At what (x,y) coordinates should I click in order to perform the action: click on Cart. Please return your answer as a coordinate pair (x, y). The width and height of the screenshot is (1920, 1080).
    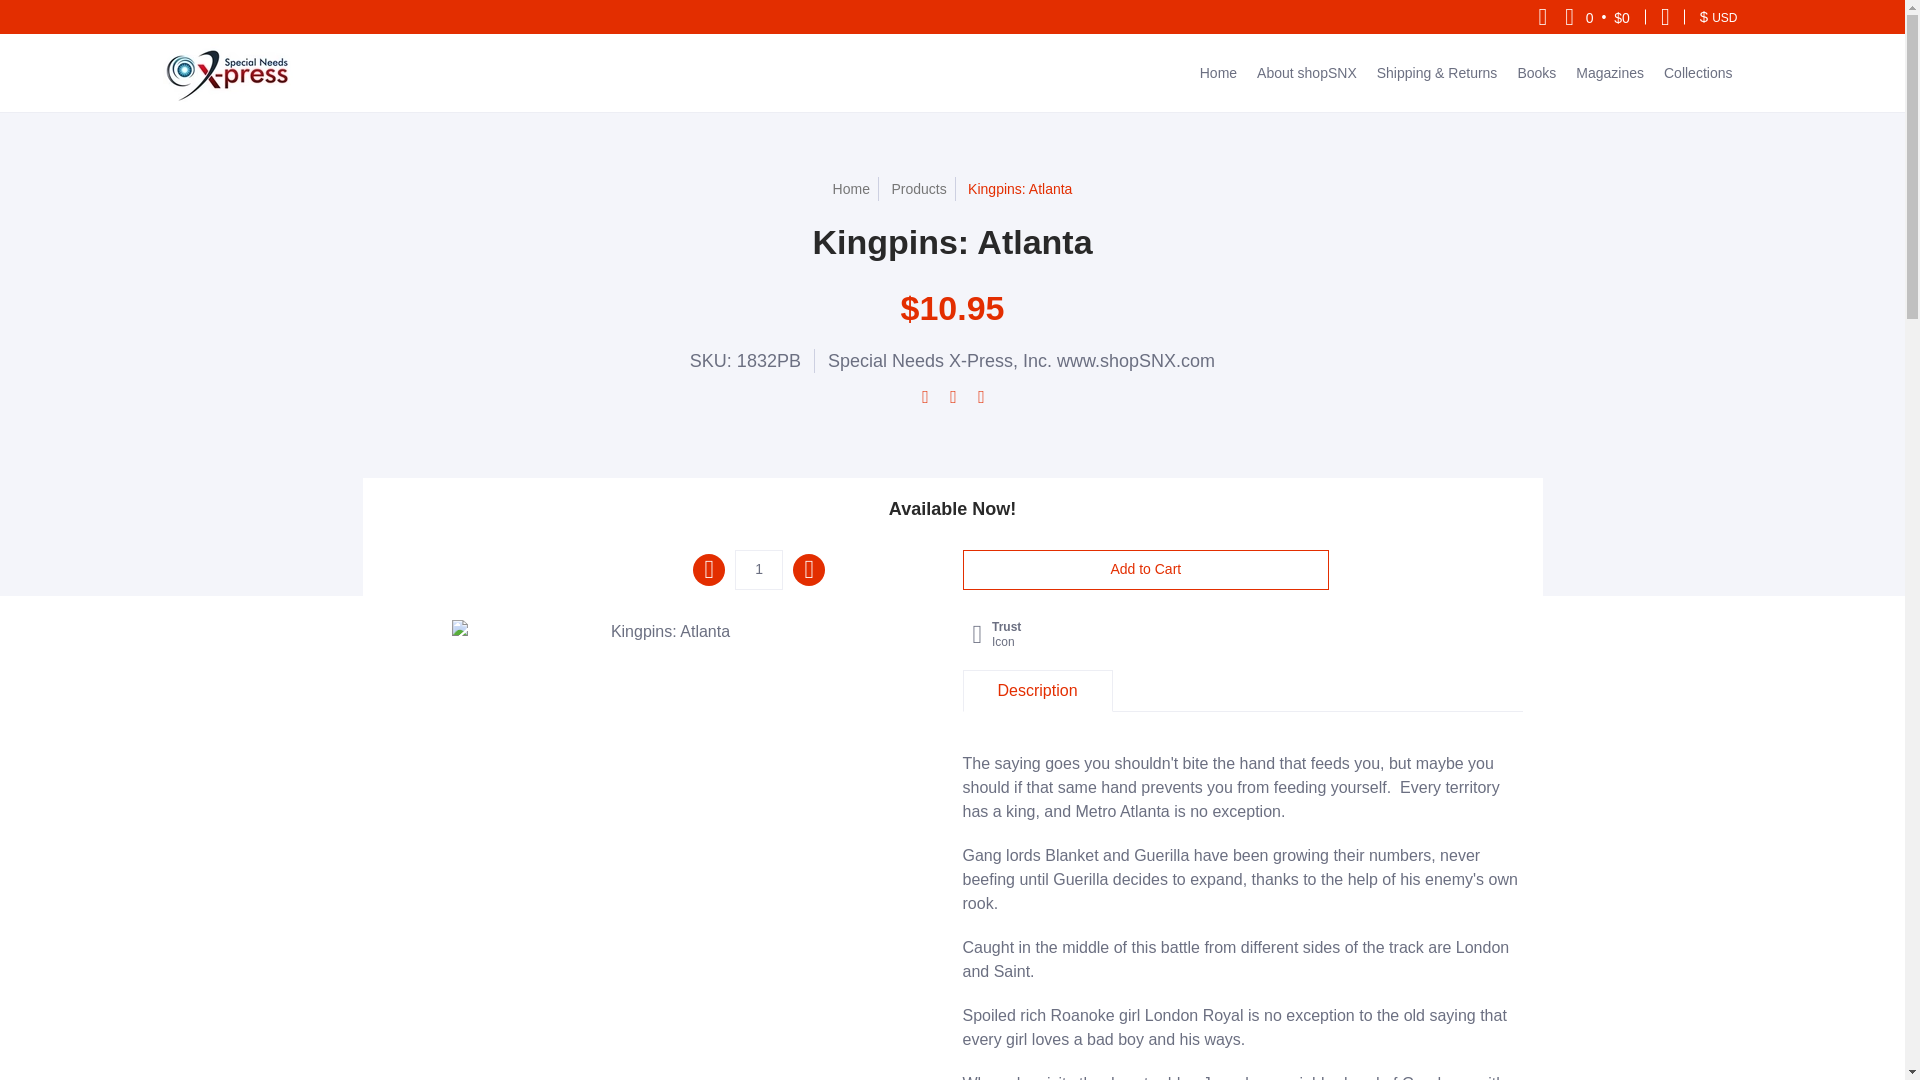
    Looking at the image, I should click on (1597, 16).